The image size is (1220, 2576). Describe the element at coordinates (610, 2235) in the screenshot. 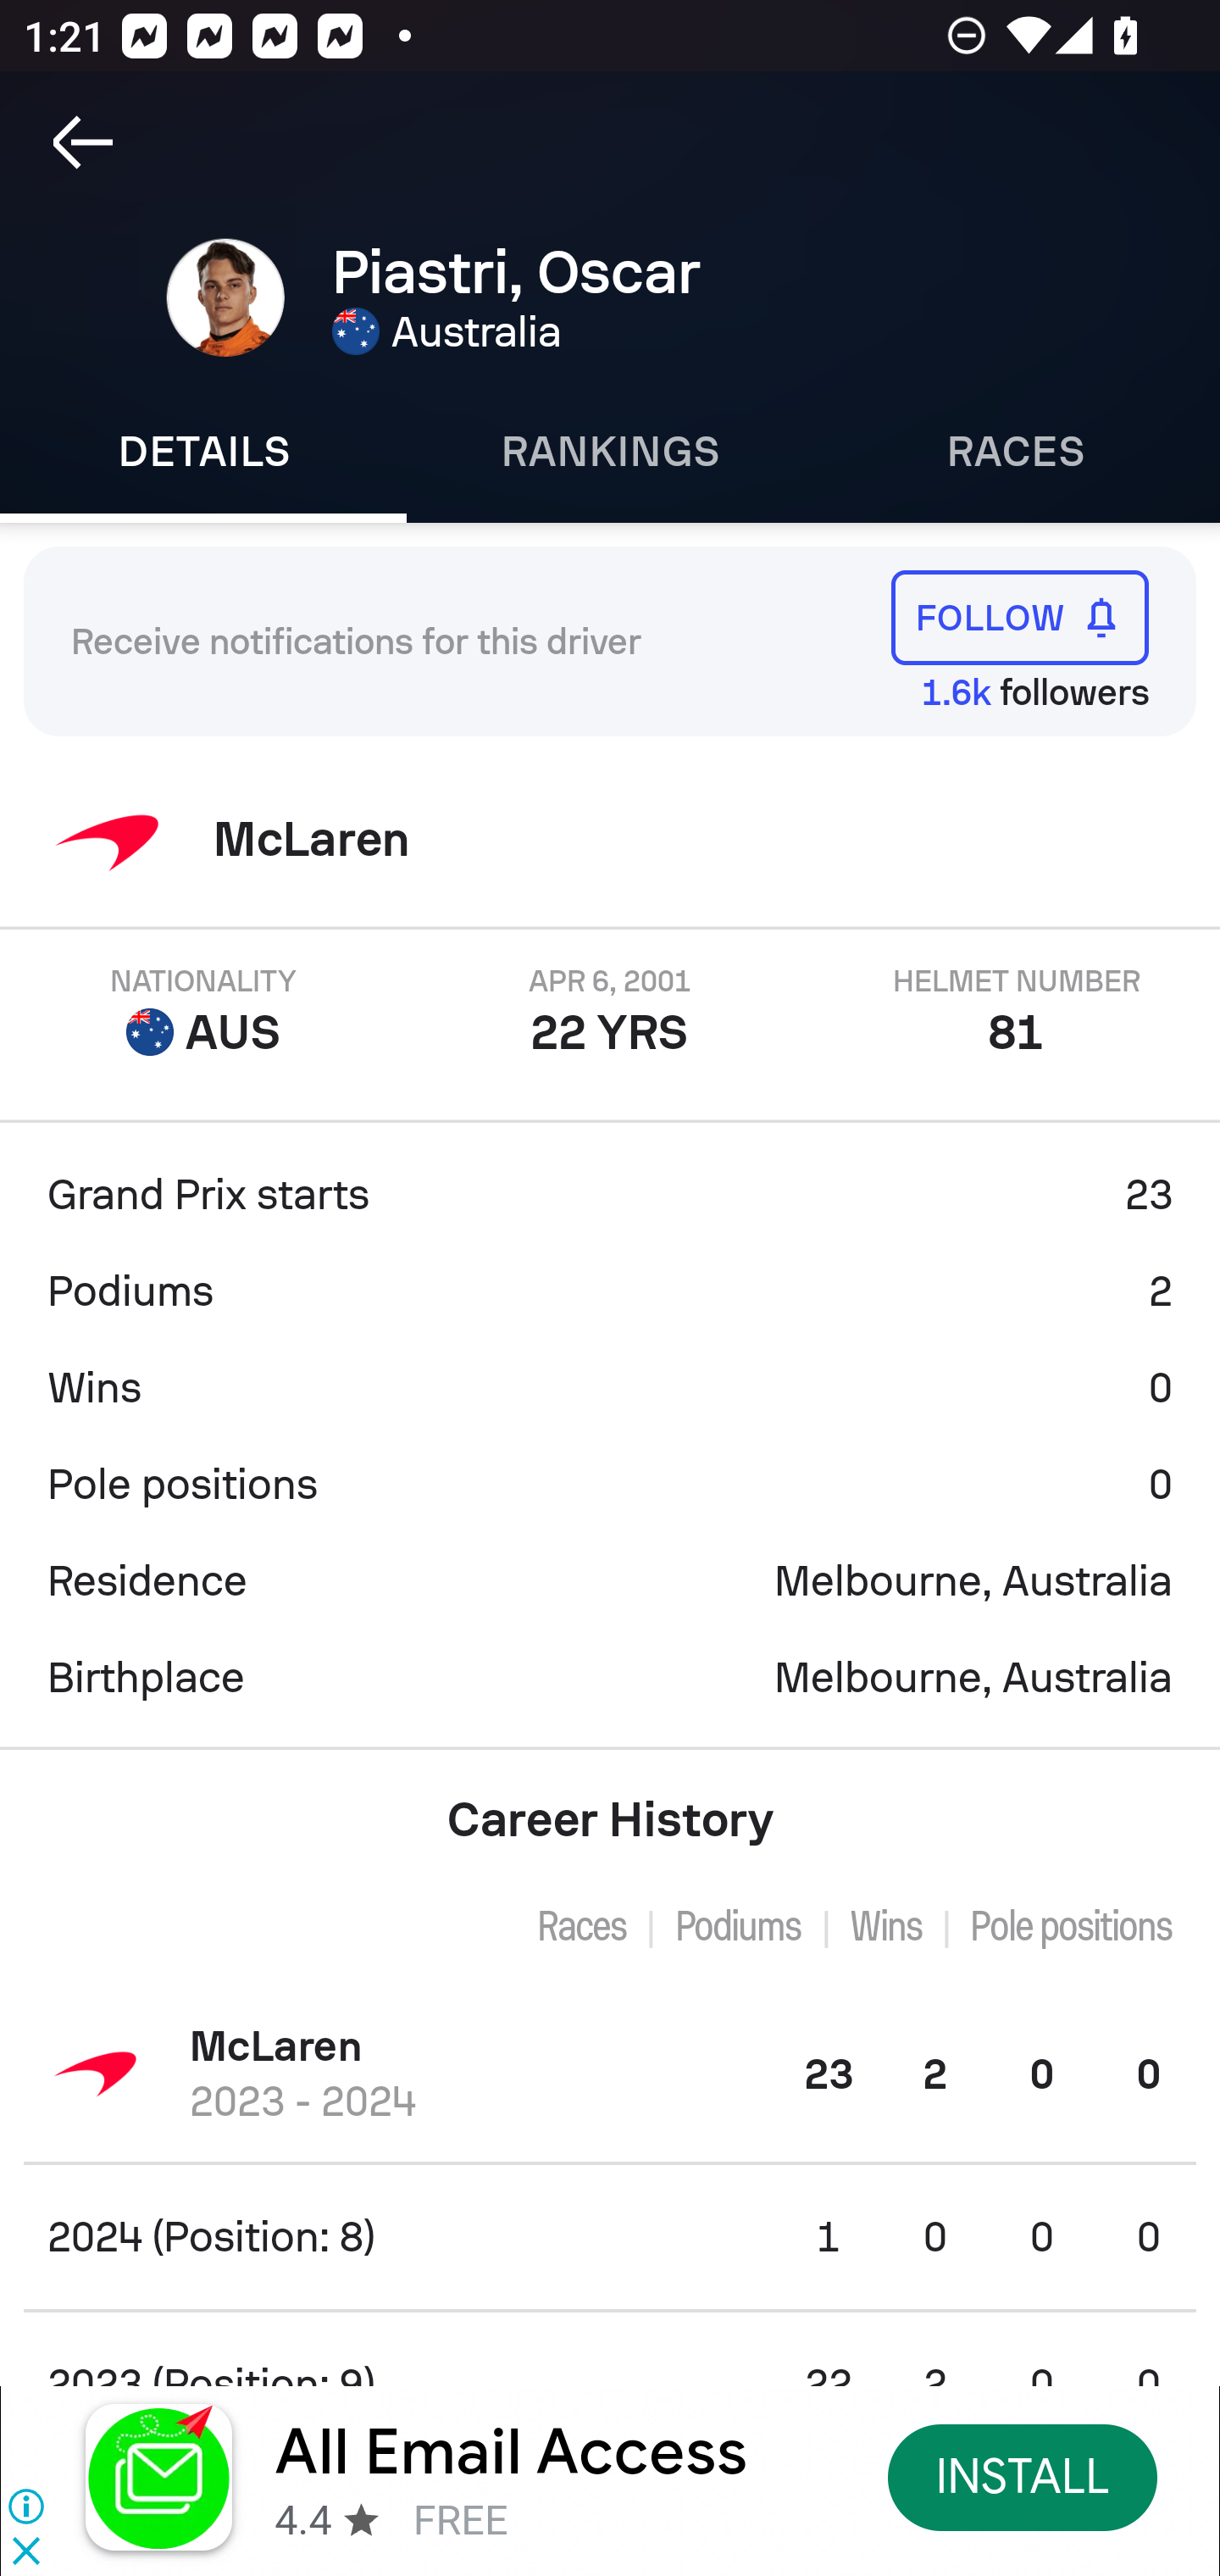

I see `2024 (Position: 8) 1 0 0 0` at that location.